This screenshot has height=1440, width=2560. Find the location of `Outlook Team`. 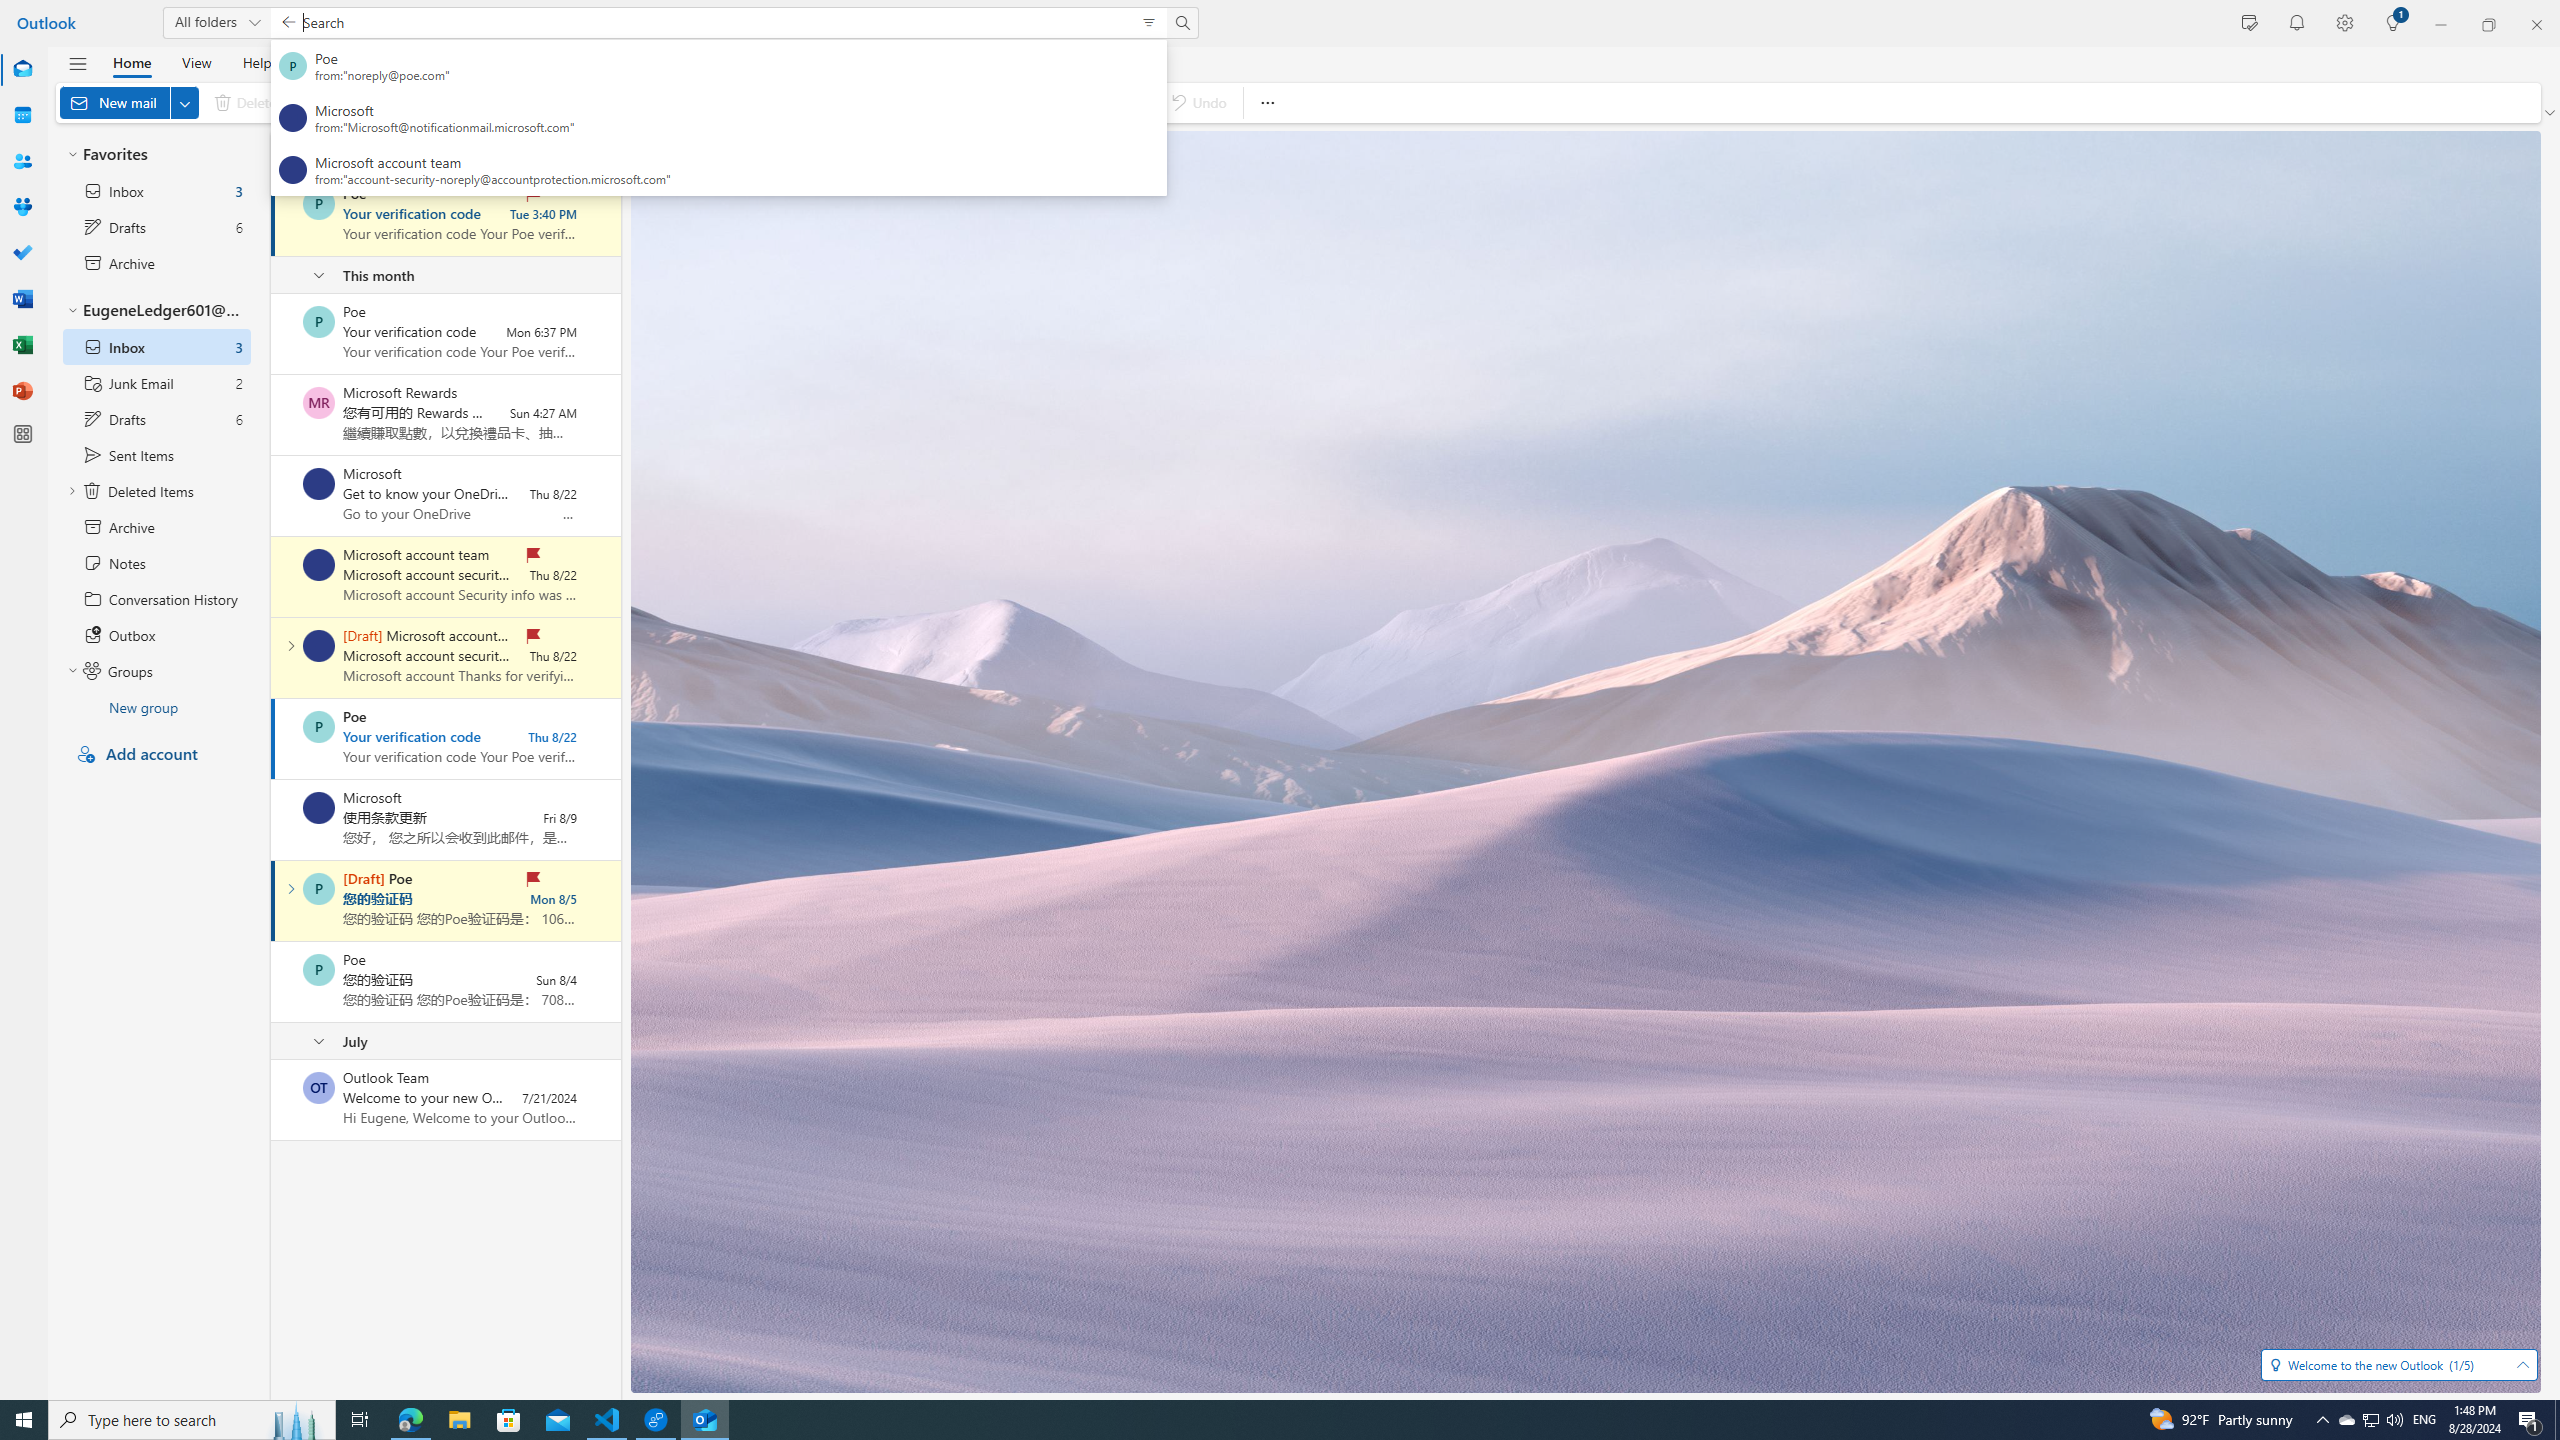

Outlook Team is located at coordinates (318, 1088).